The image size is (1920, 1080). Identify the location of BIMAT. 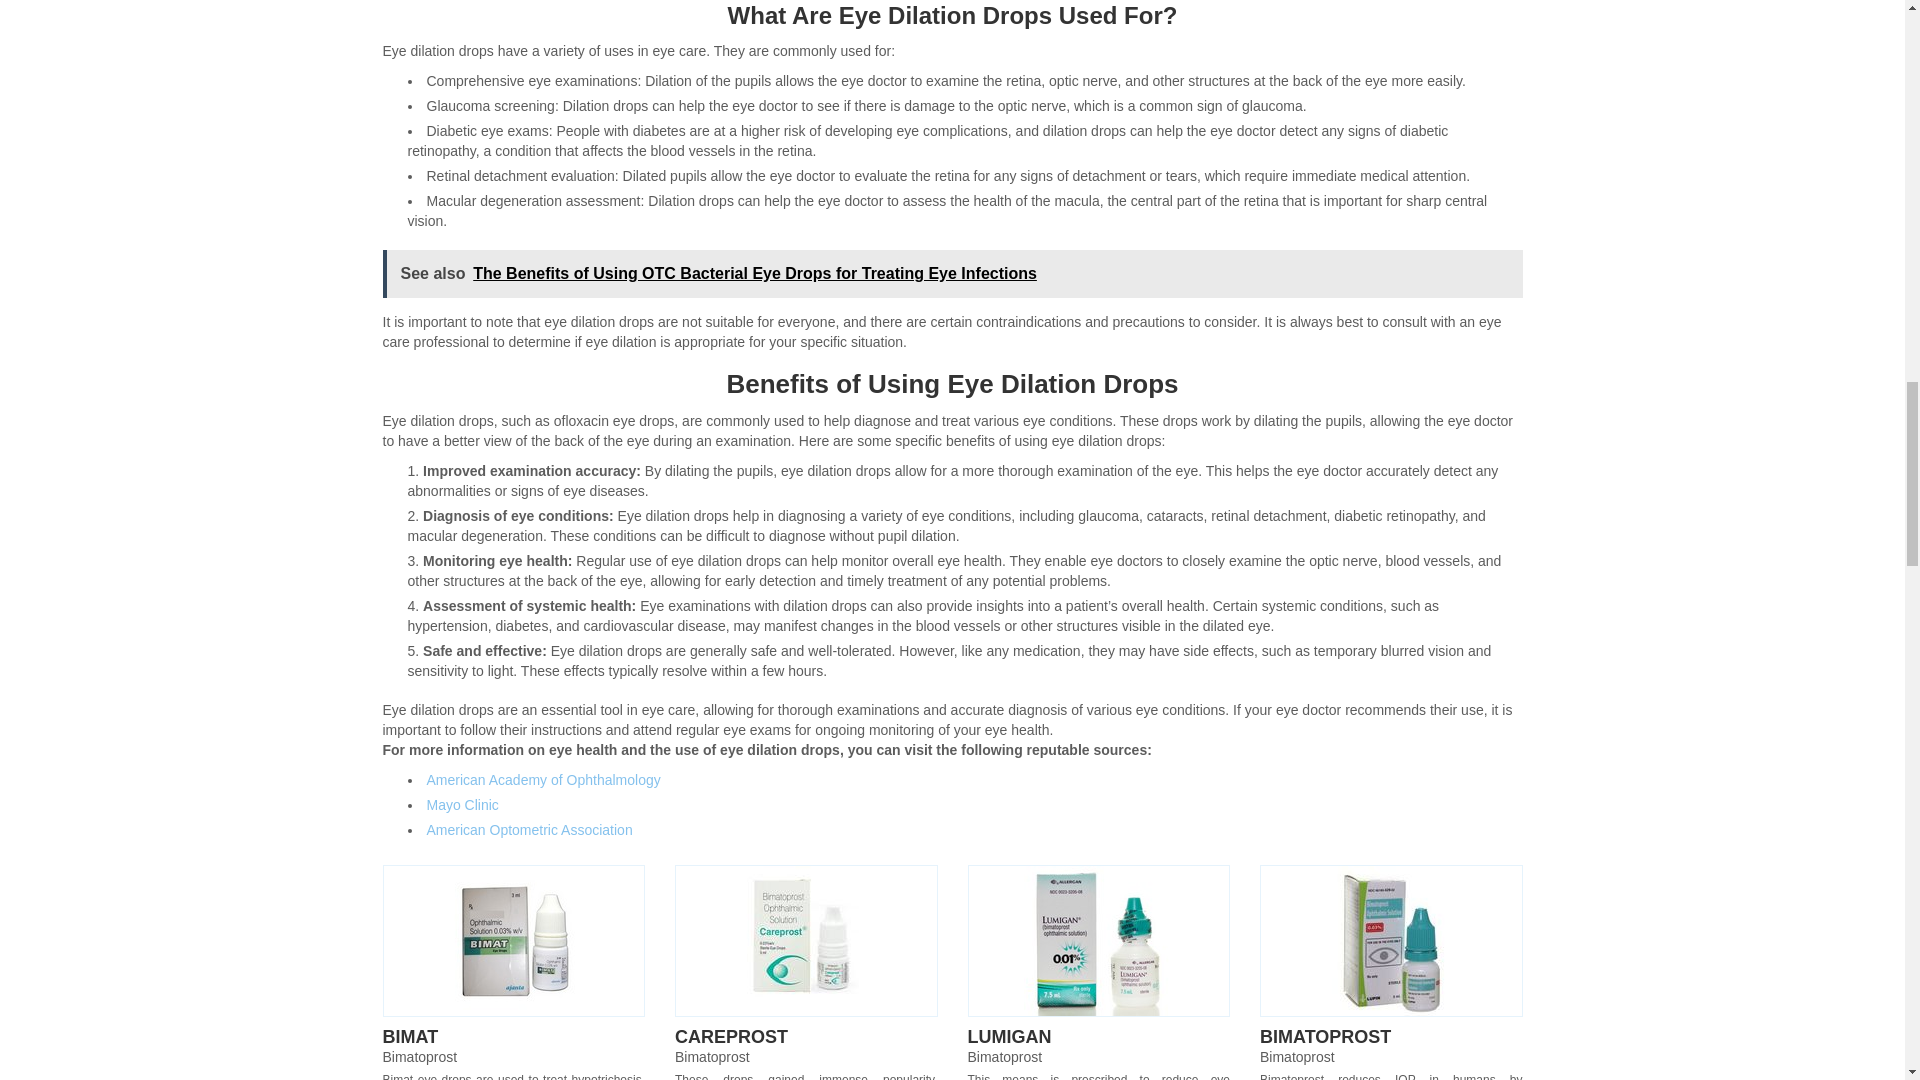
(410, 1036).